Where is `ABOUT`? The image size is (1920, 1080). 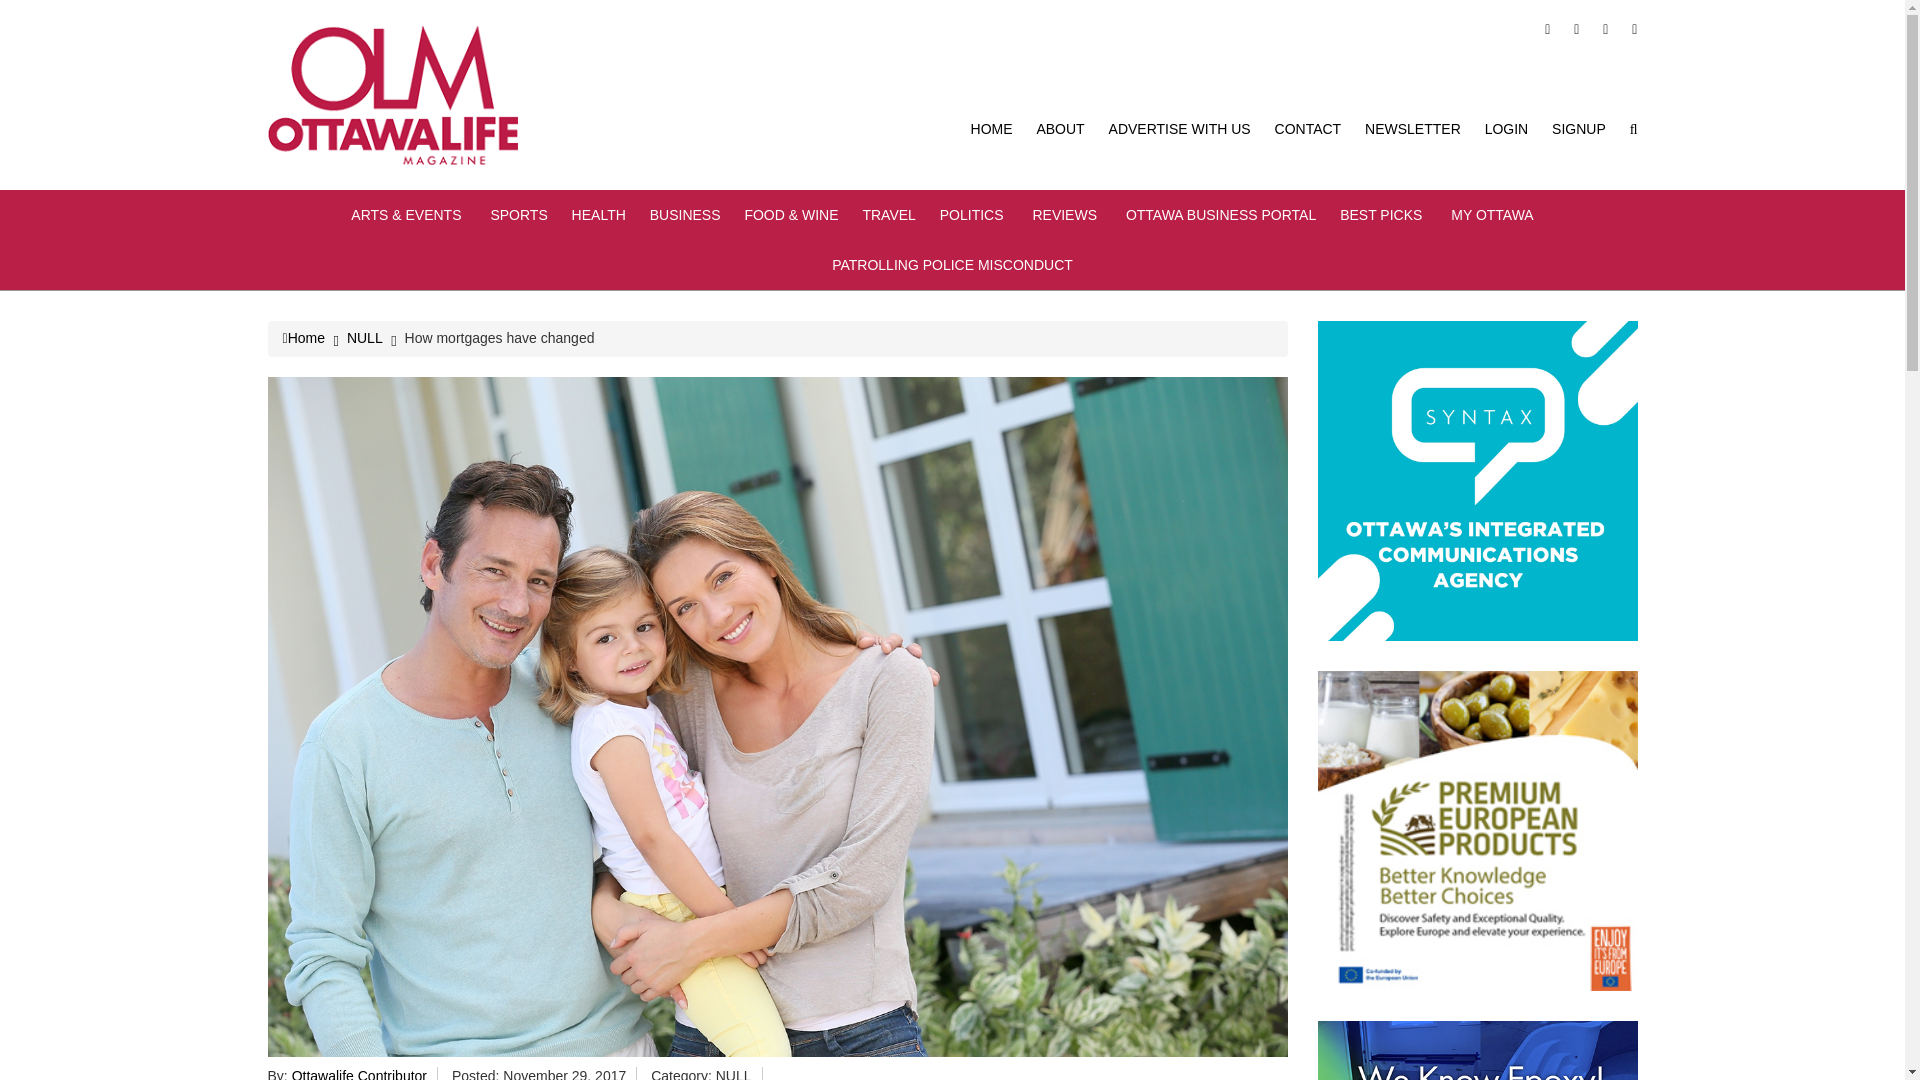 ABOUT is located at coordinates (1060, 128).